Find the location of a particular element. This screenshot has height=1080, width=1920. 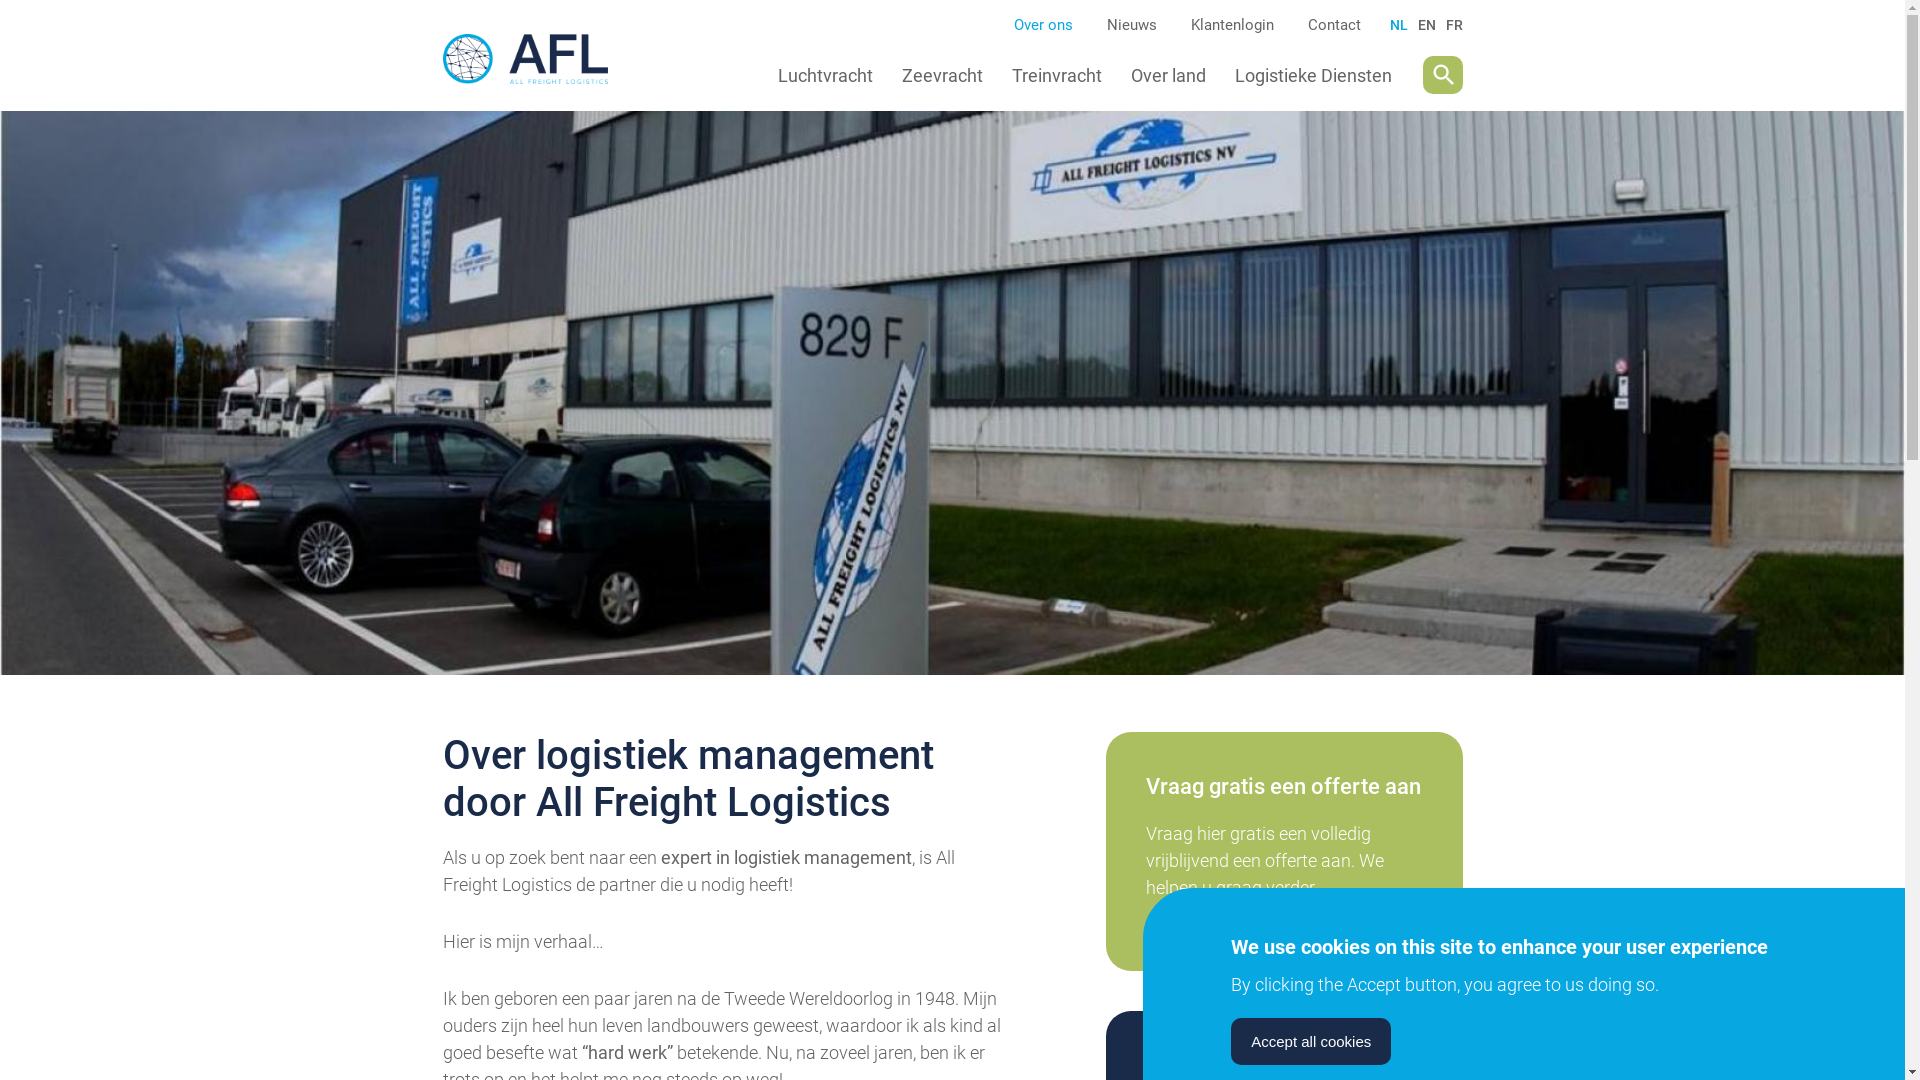

Treinvracht is located at coordinates (1057, 74).